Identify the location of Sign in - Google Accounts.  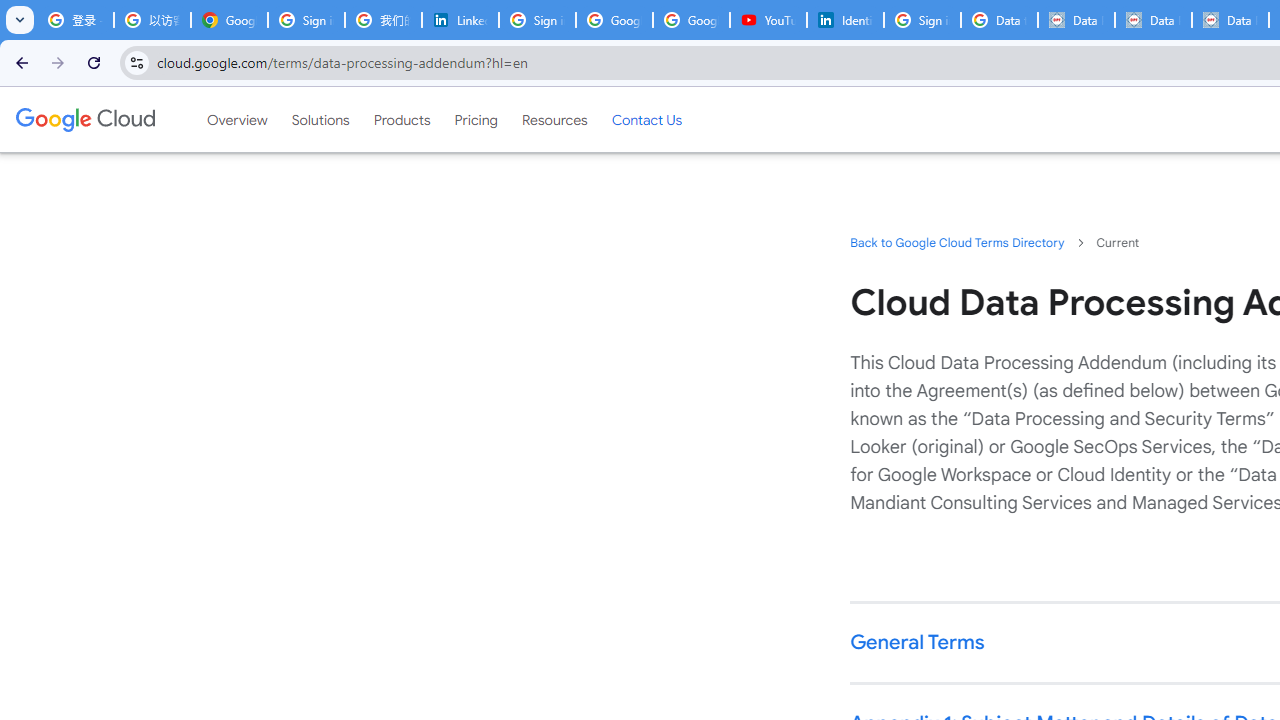
(537, 20).